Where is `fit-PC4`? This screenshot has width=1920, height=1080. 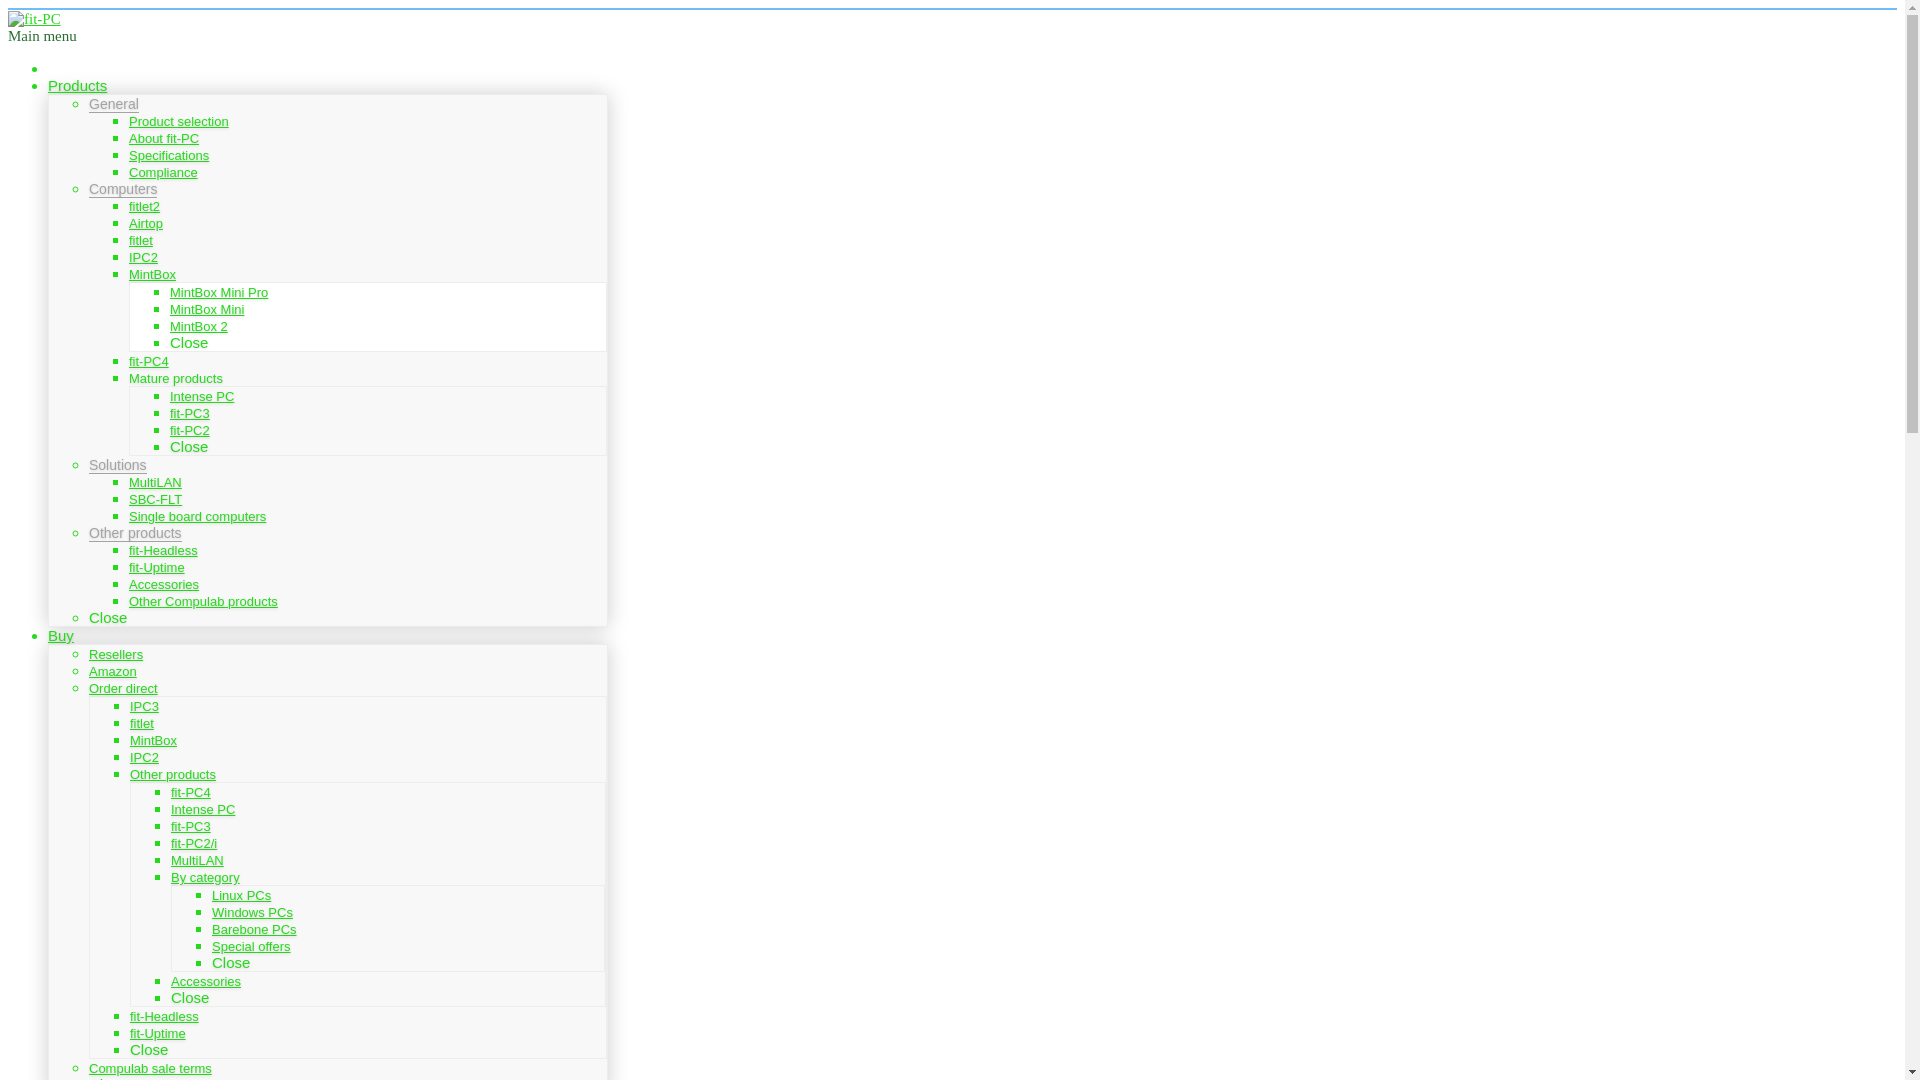
fit-PC4 is located at coordinates (148, 362).